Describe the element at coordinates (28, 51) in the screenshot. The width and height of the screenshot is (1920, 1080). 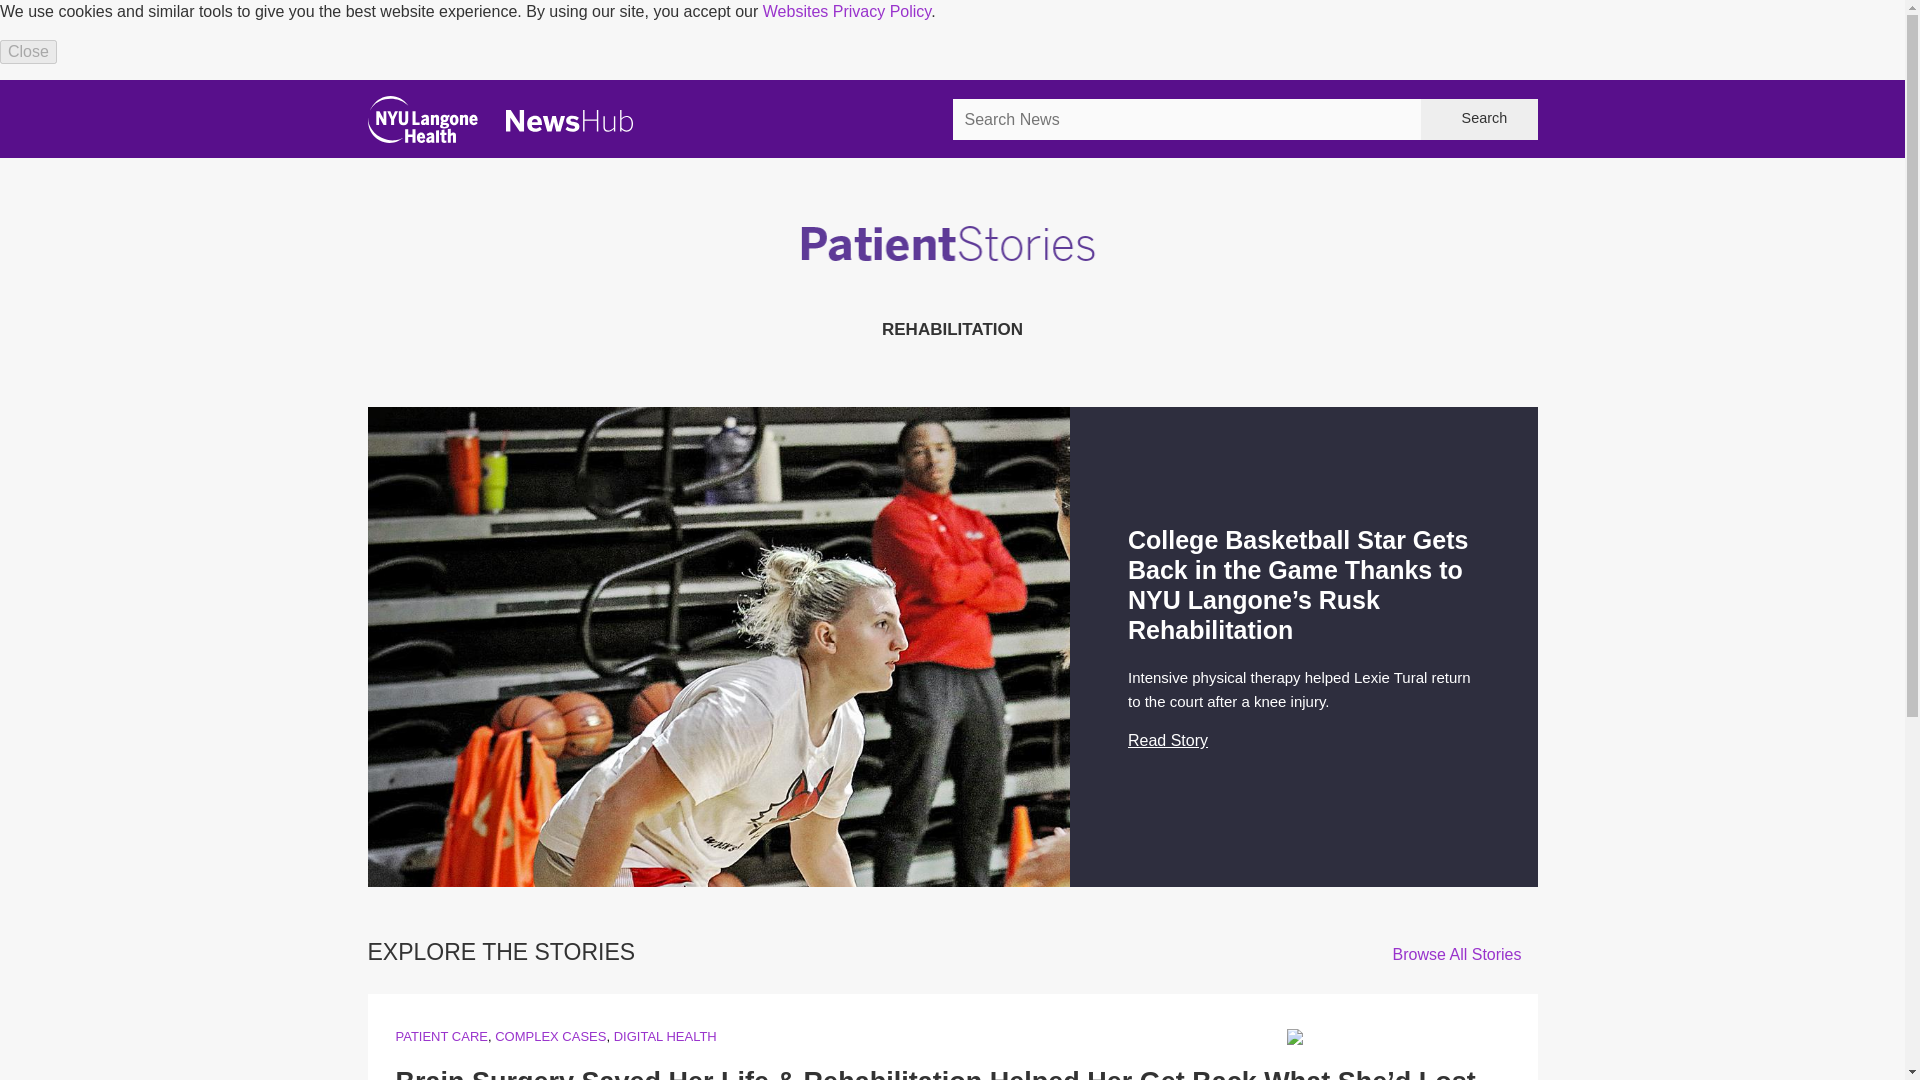
I see `Close` at that location.